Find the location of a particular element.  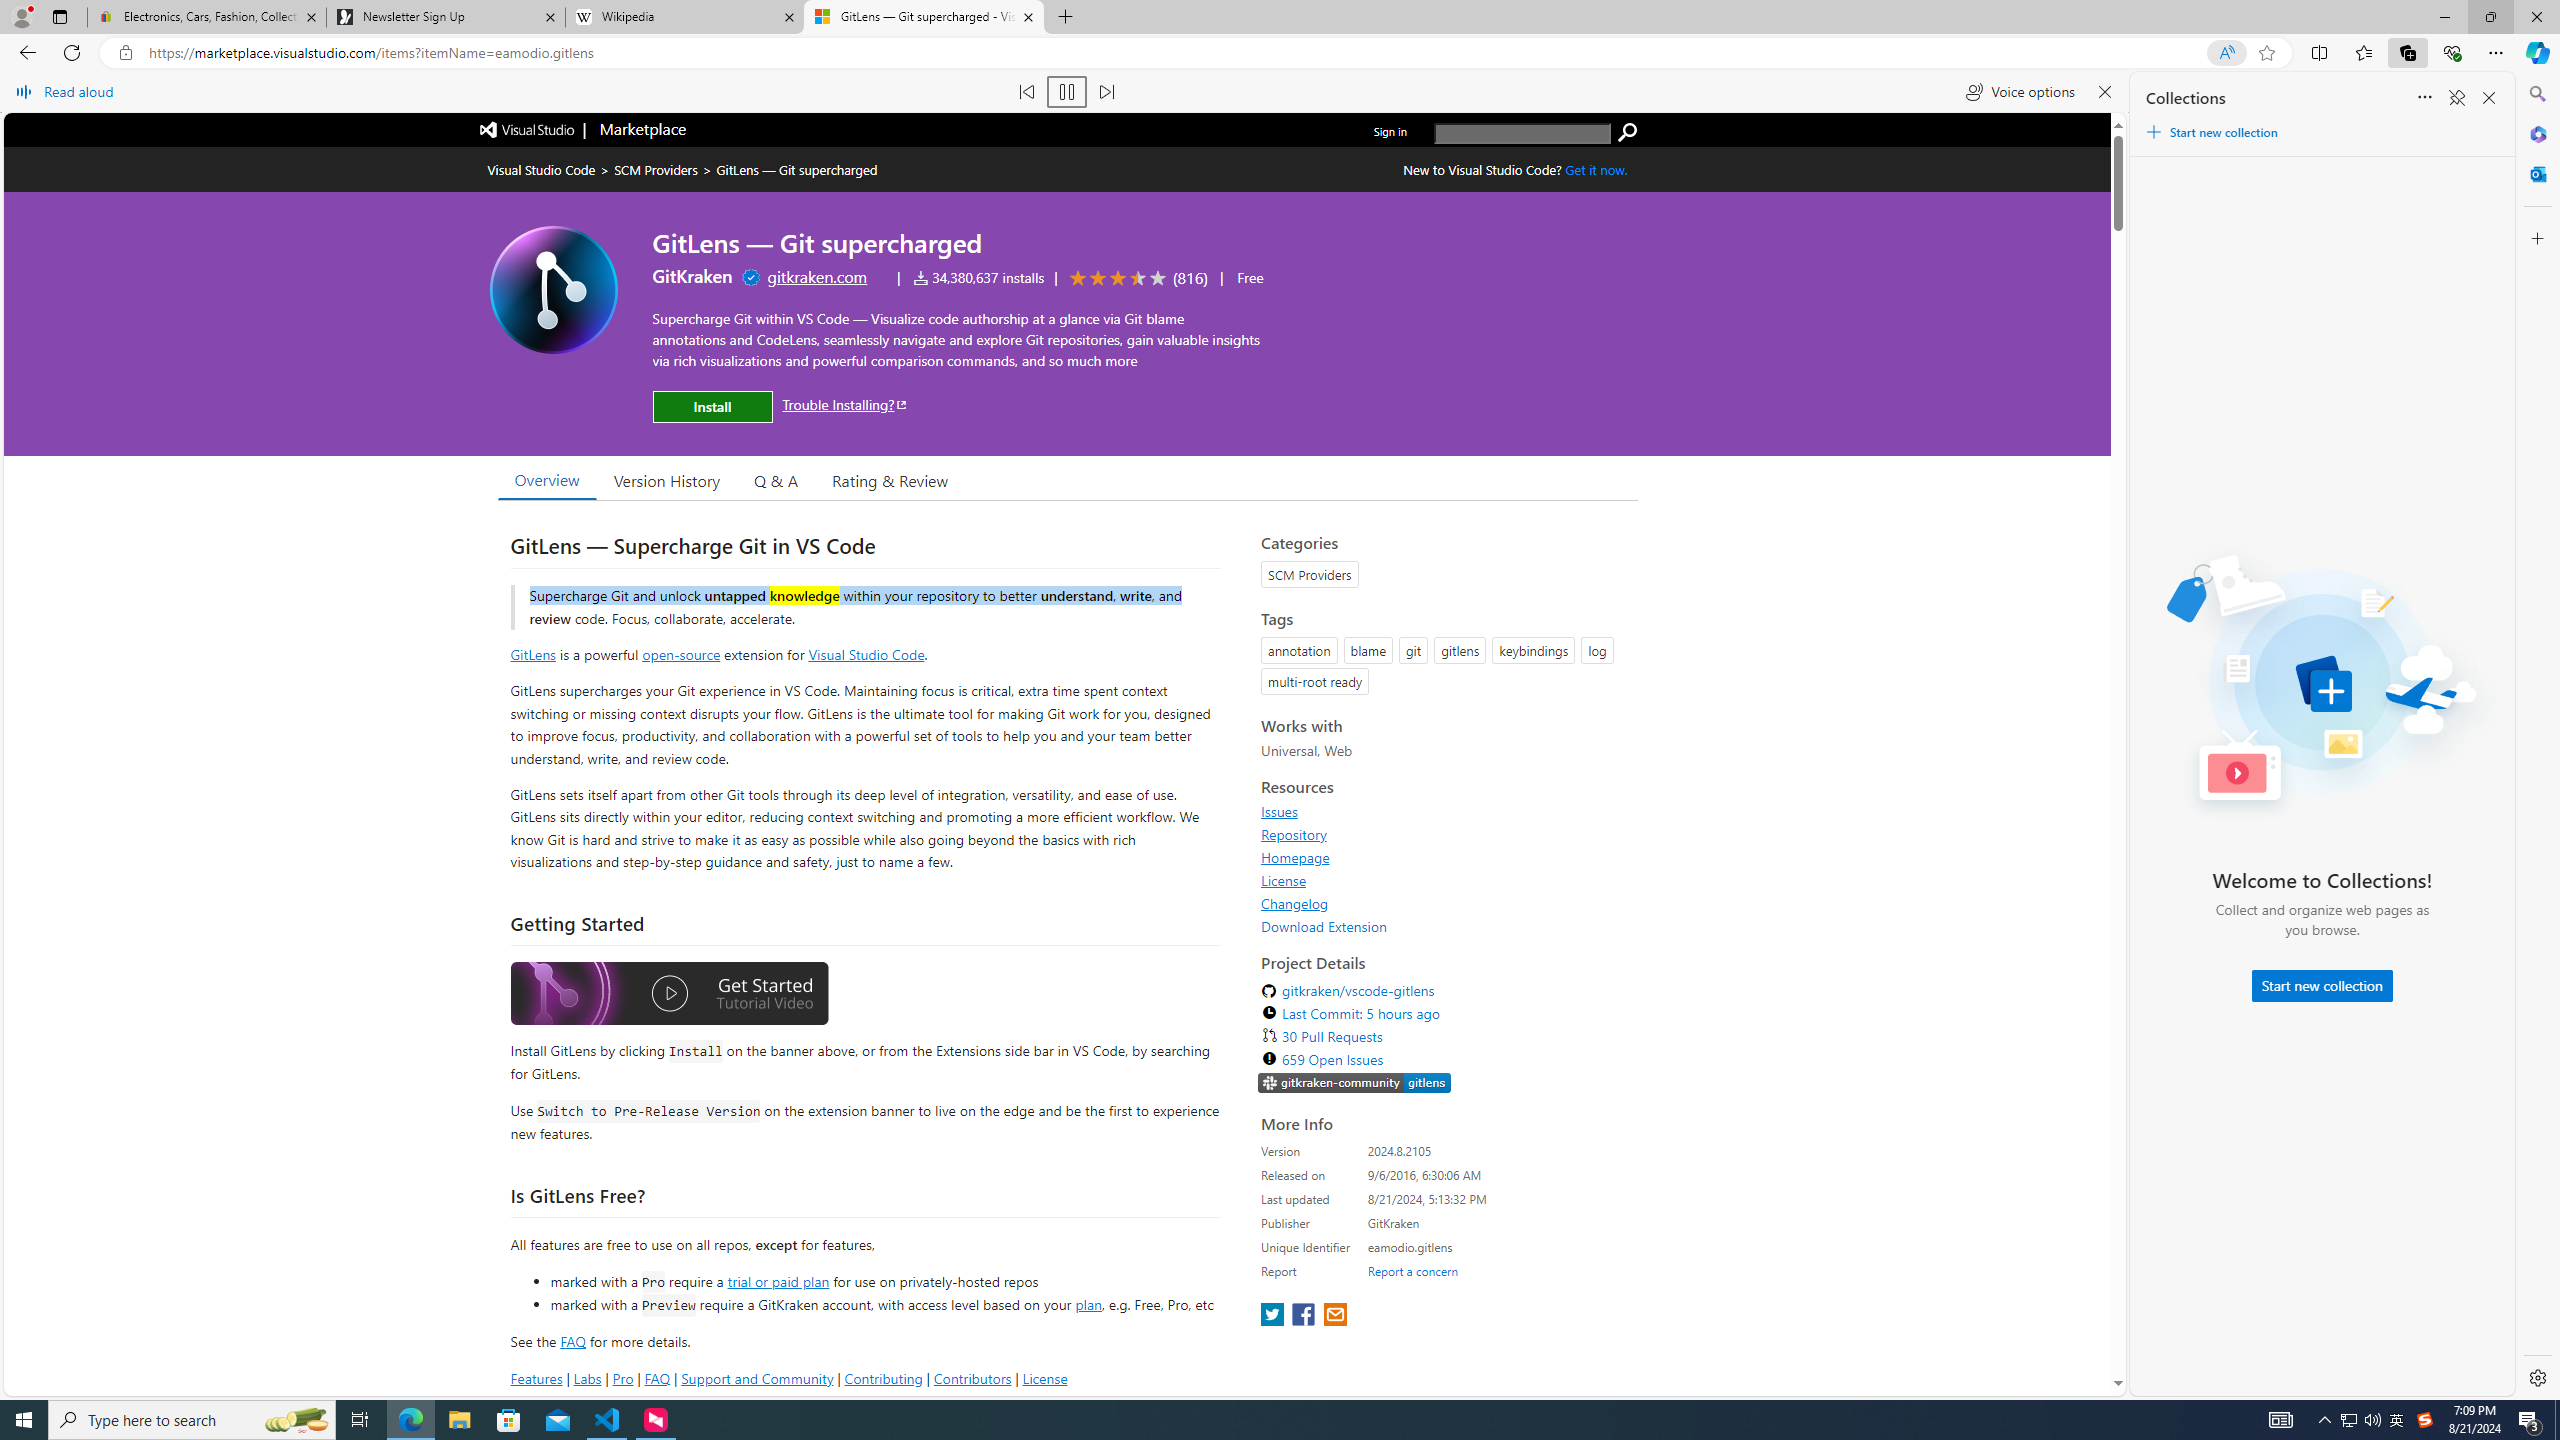

Pro is located at coordinates (622, 1378).